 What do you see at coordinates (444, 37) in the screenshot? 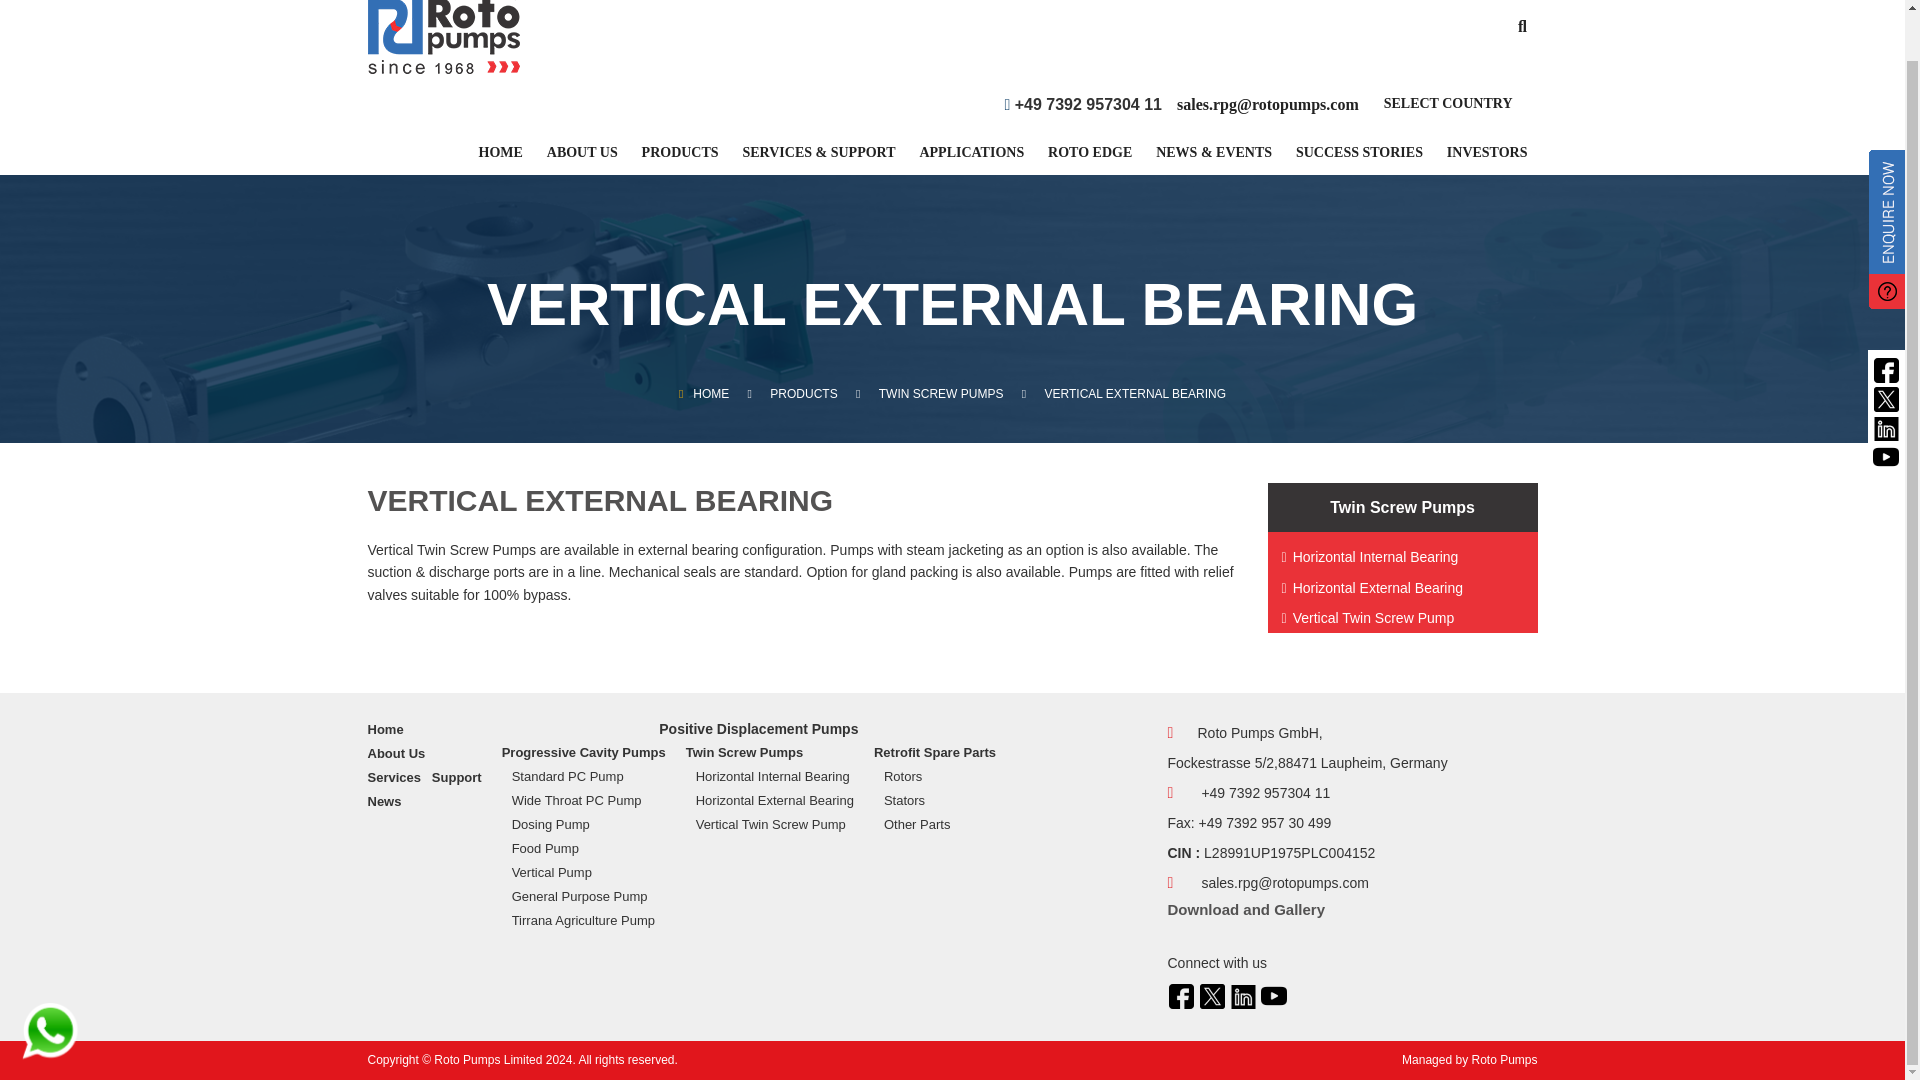
I see `Industrial Pumps Manufacturers Company` at bounding box center [444, 37].